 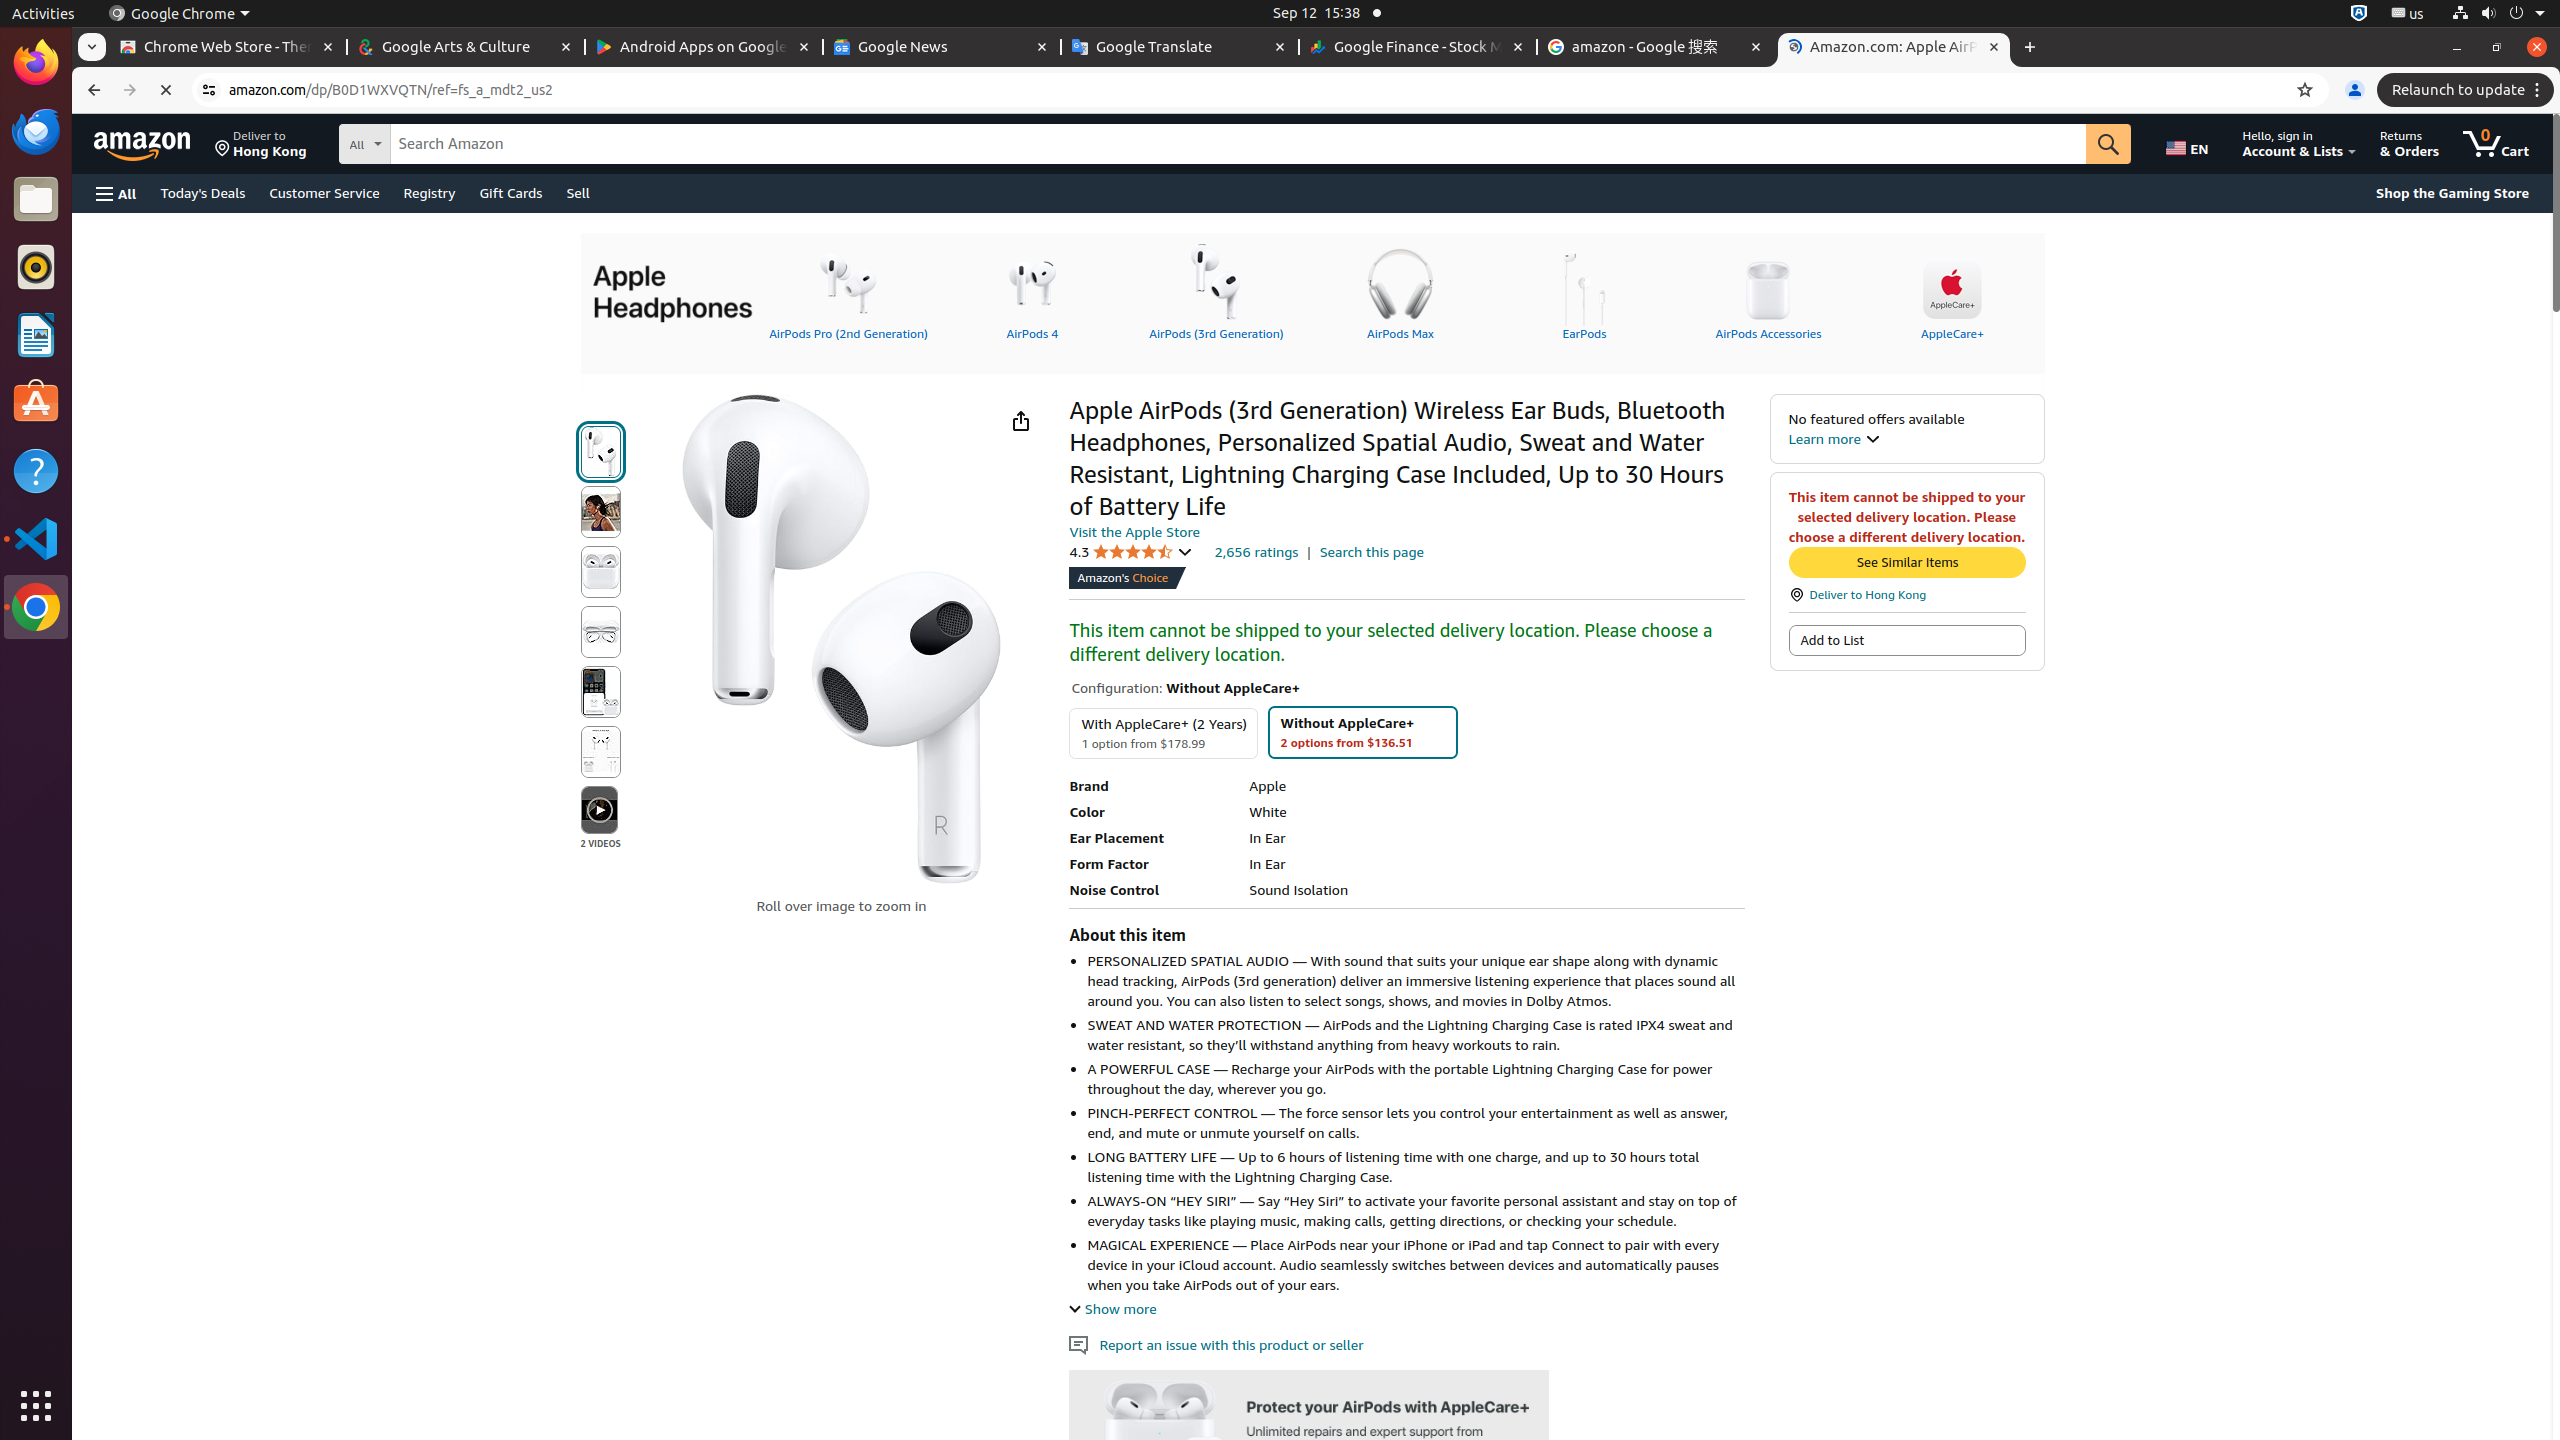 What do you see at coordinates (36, 1406) in the screenshot?
I see `Show Applications` at bounding box center [36, 1406].